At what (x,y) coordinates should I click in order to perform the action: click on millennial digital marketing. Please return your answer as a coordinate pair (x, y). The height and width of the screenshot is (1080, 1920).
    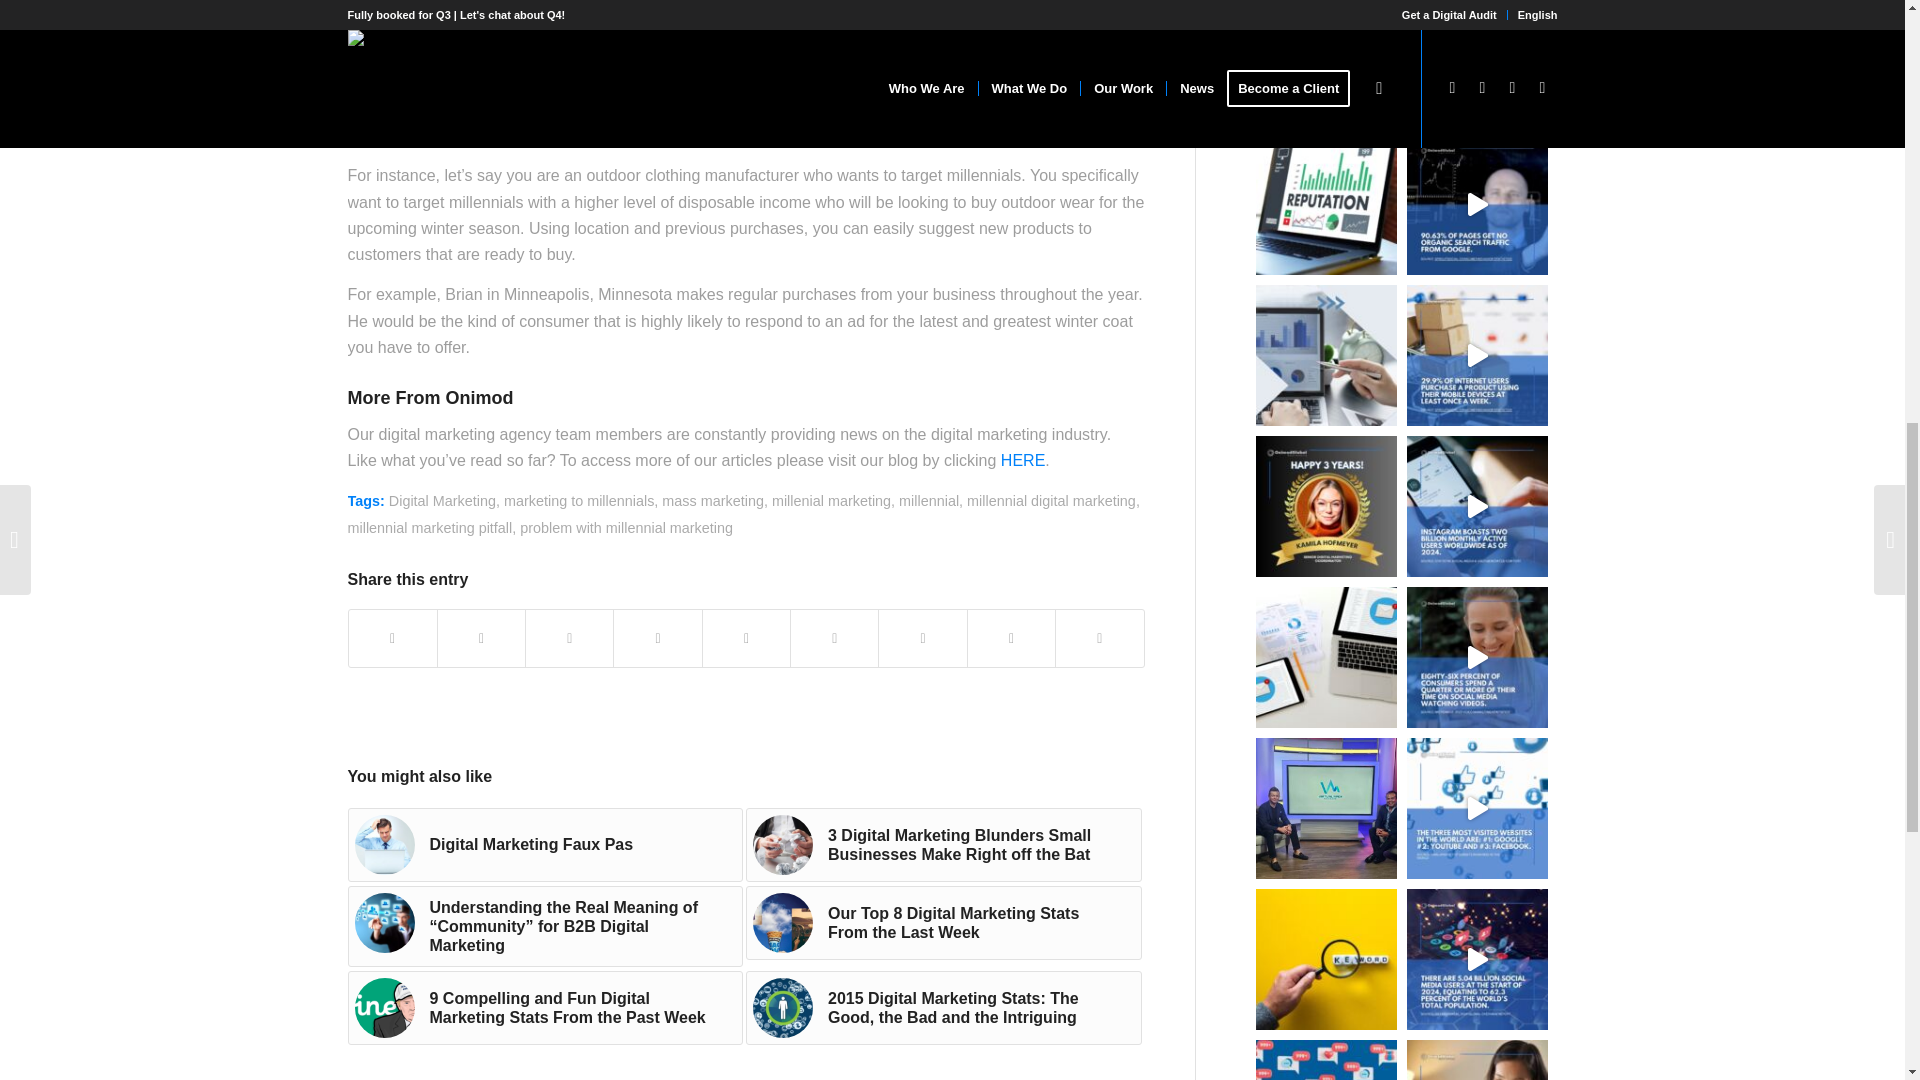
    Looking at the image, I should click on (1052, 500).